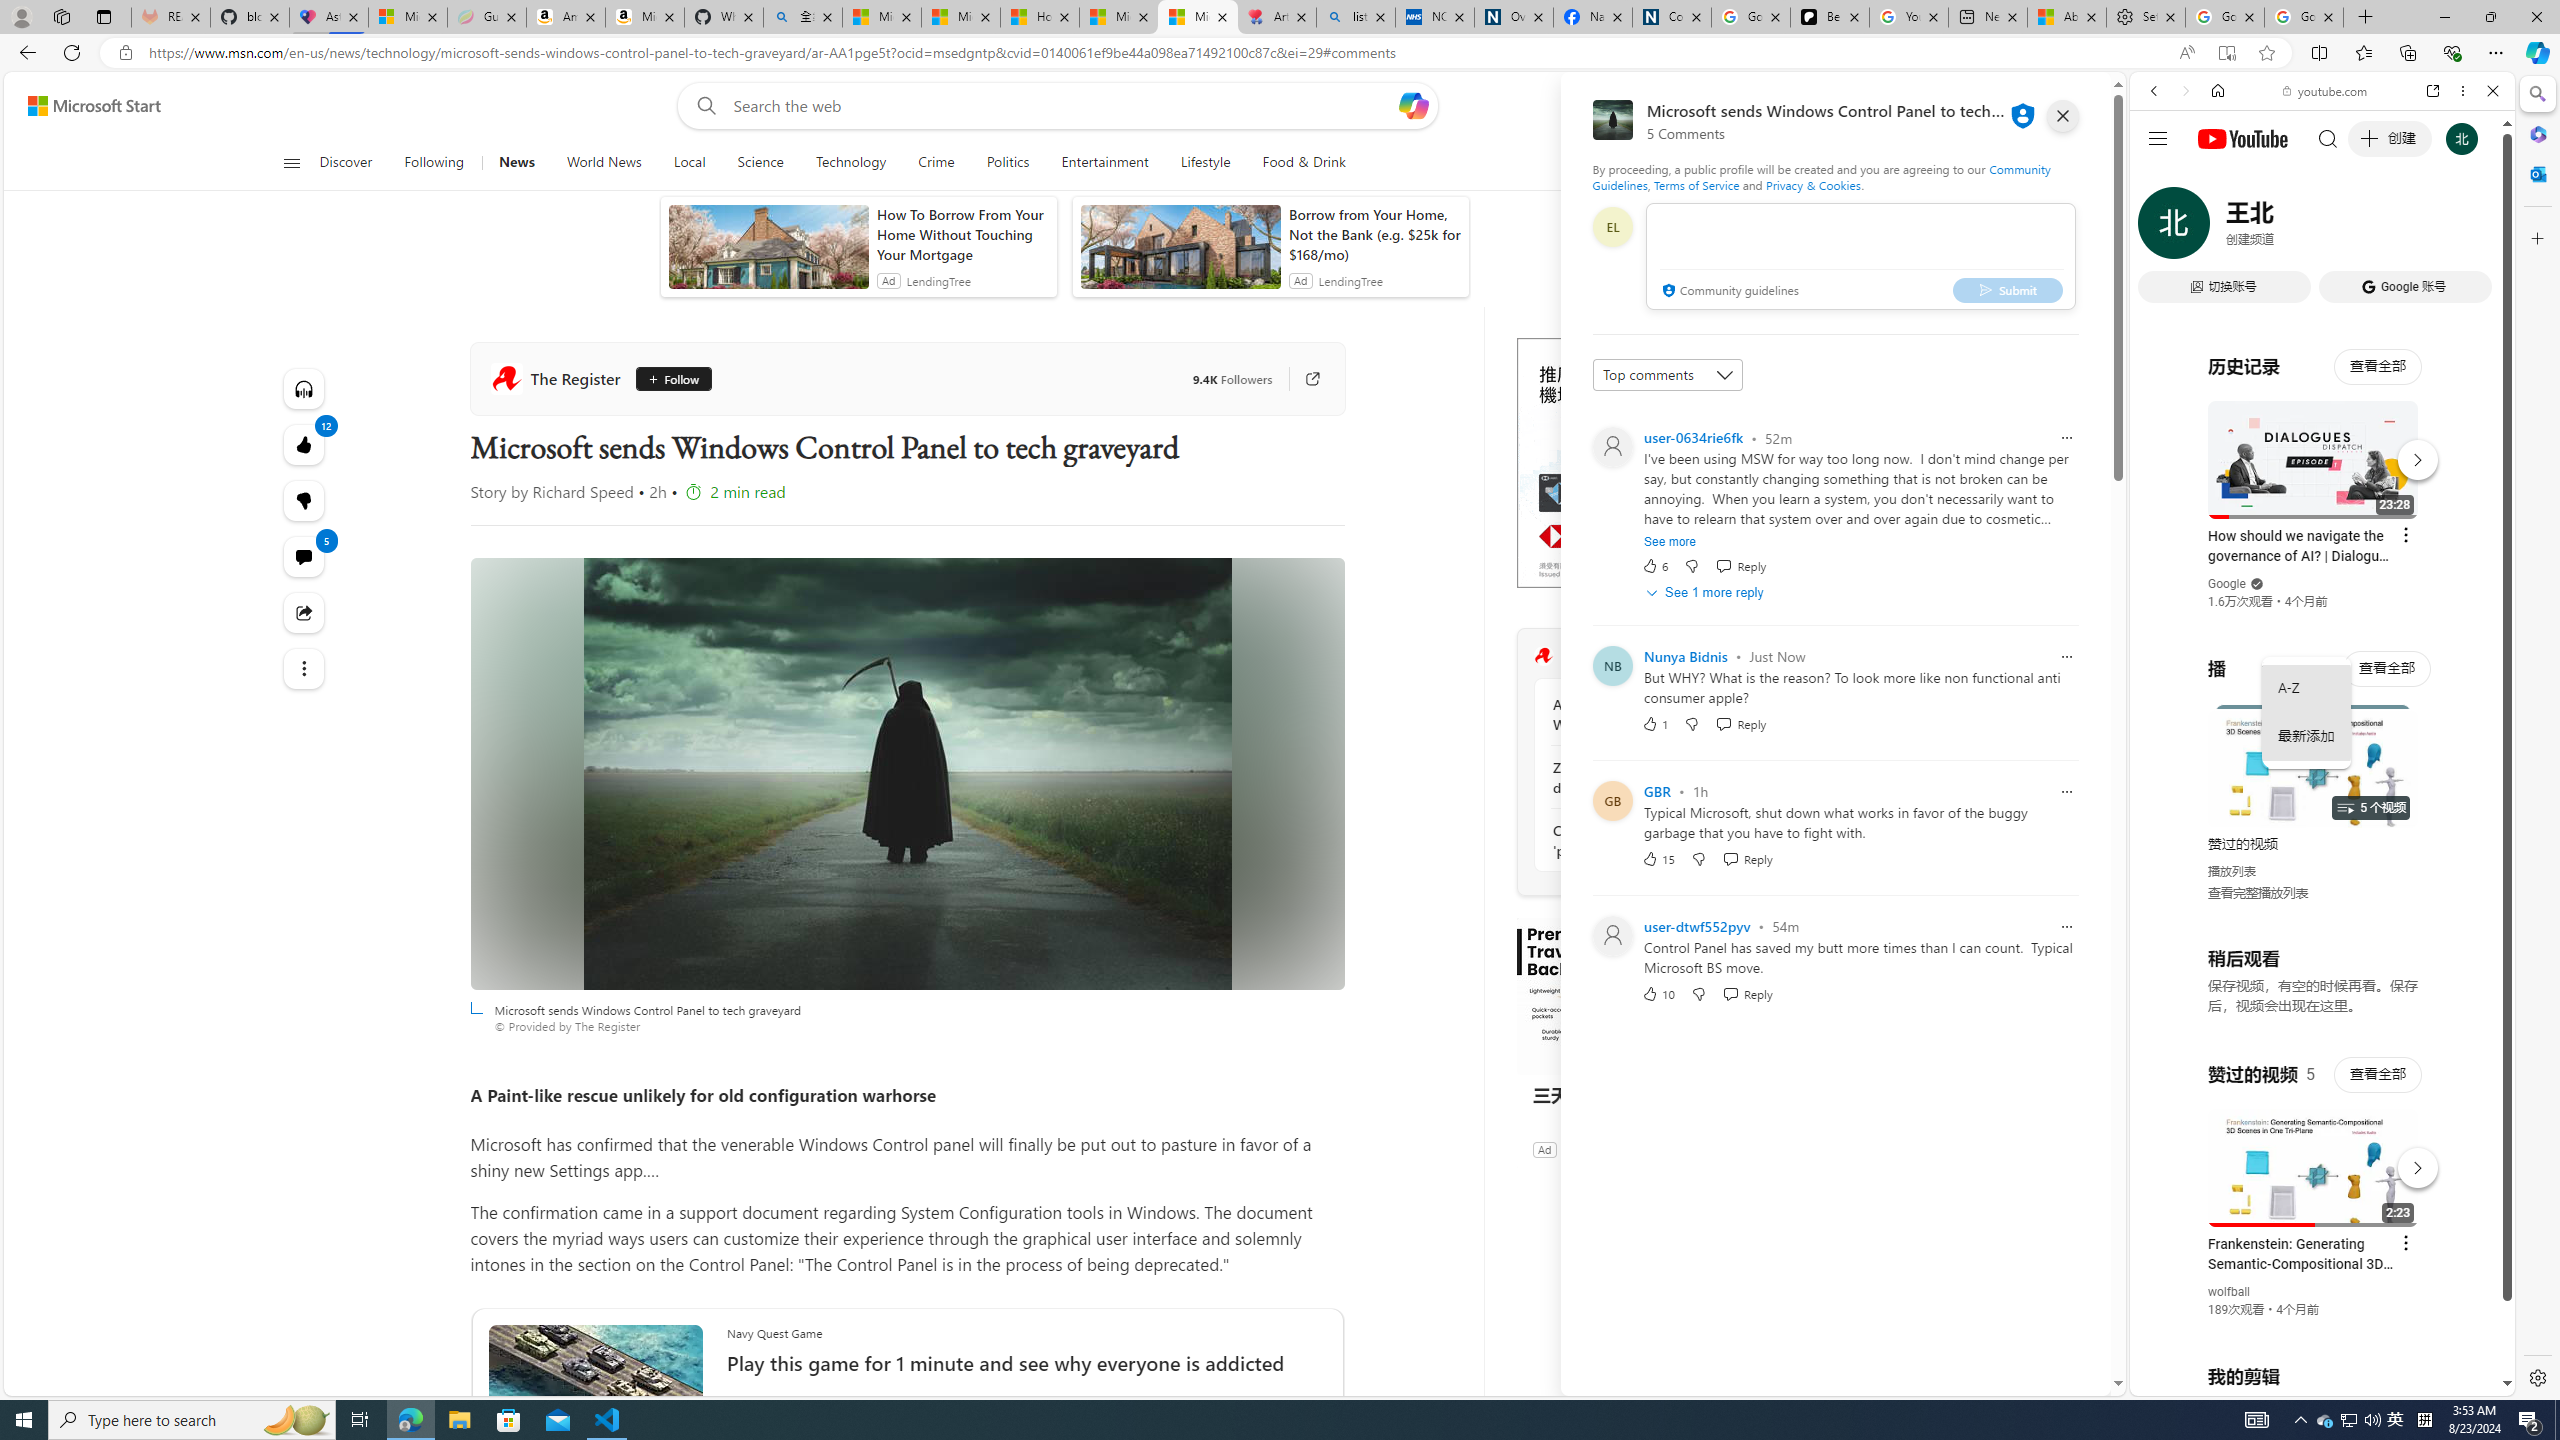 The image size is (2560, 1440). I want to click on Enter Immersive Reader (F9), so click(2226, 53).